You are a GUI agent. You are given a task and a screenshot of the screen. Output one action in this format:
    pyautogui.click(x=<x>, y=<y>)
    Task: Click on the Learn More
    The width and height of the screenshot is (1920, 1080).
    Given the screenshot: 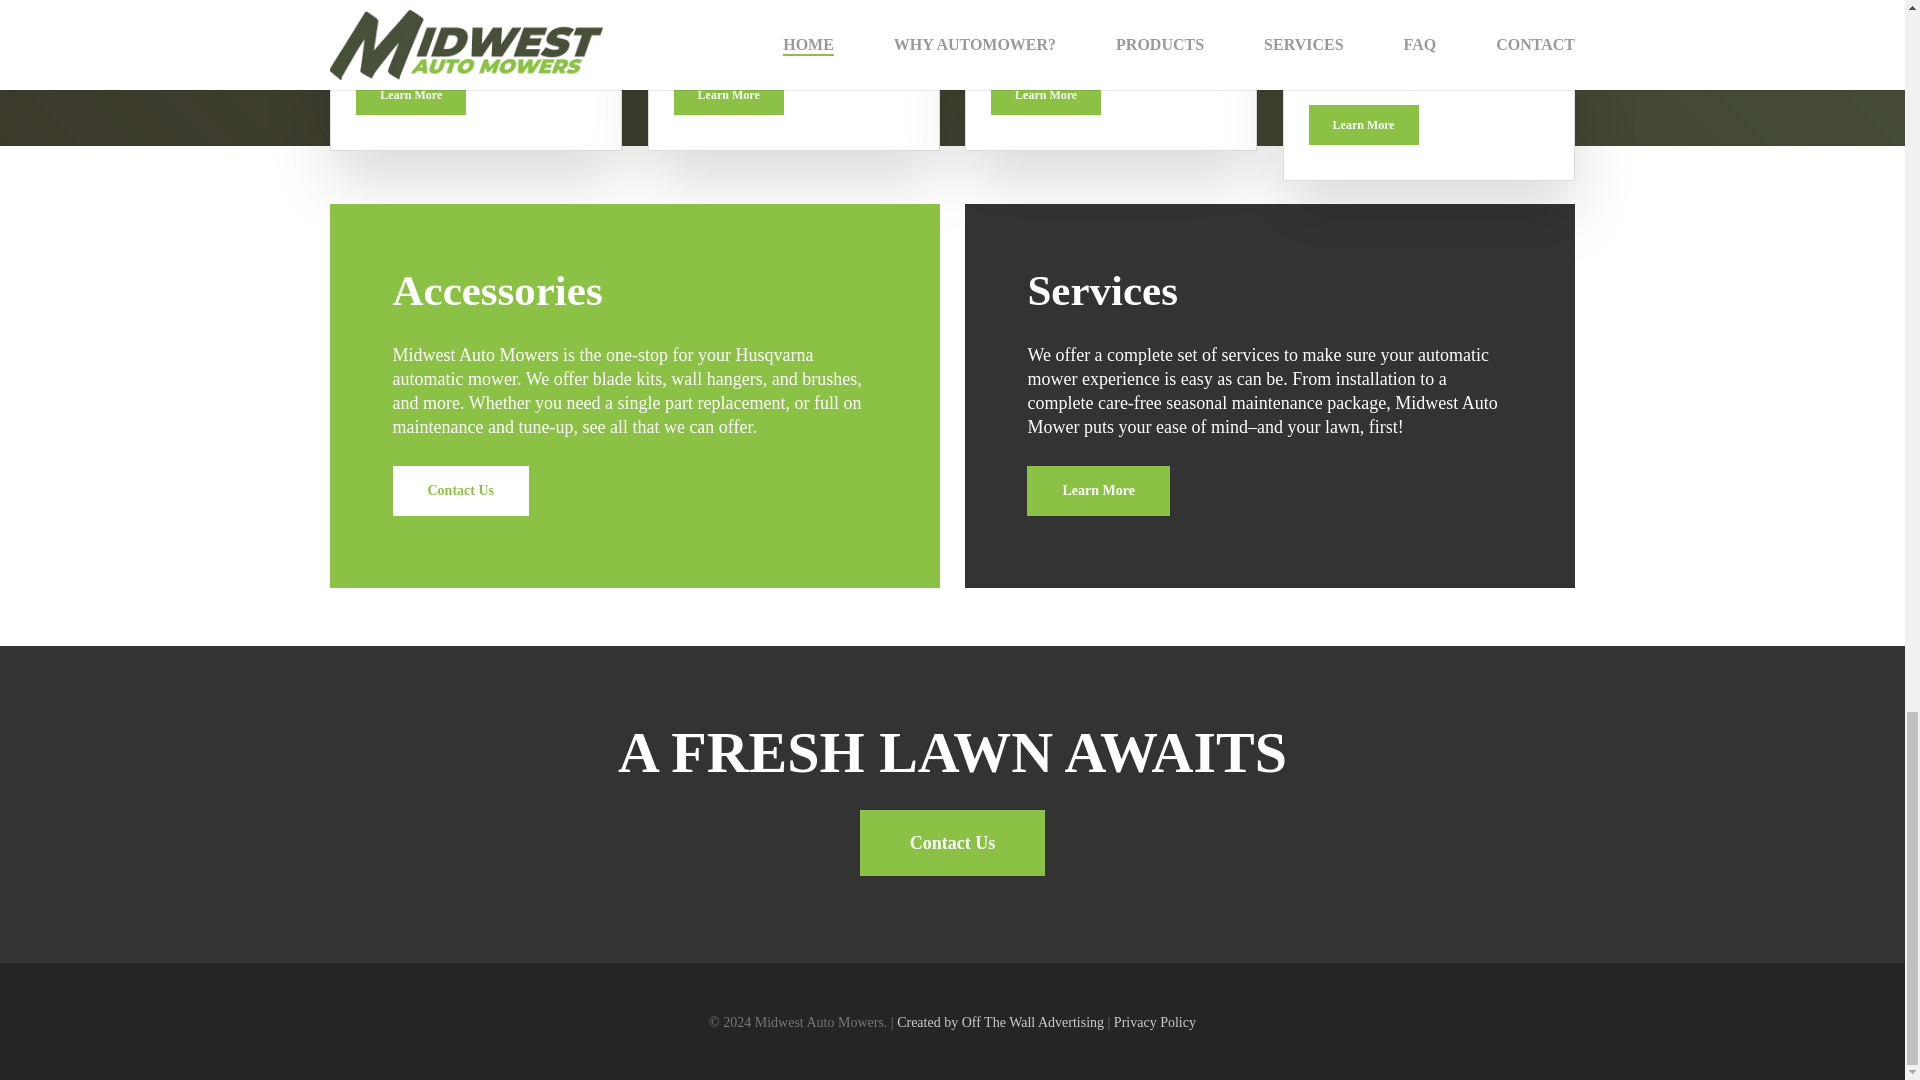 What is the action you would take?
    pyautogui.click(x=1098, y=490)
    